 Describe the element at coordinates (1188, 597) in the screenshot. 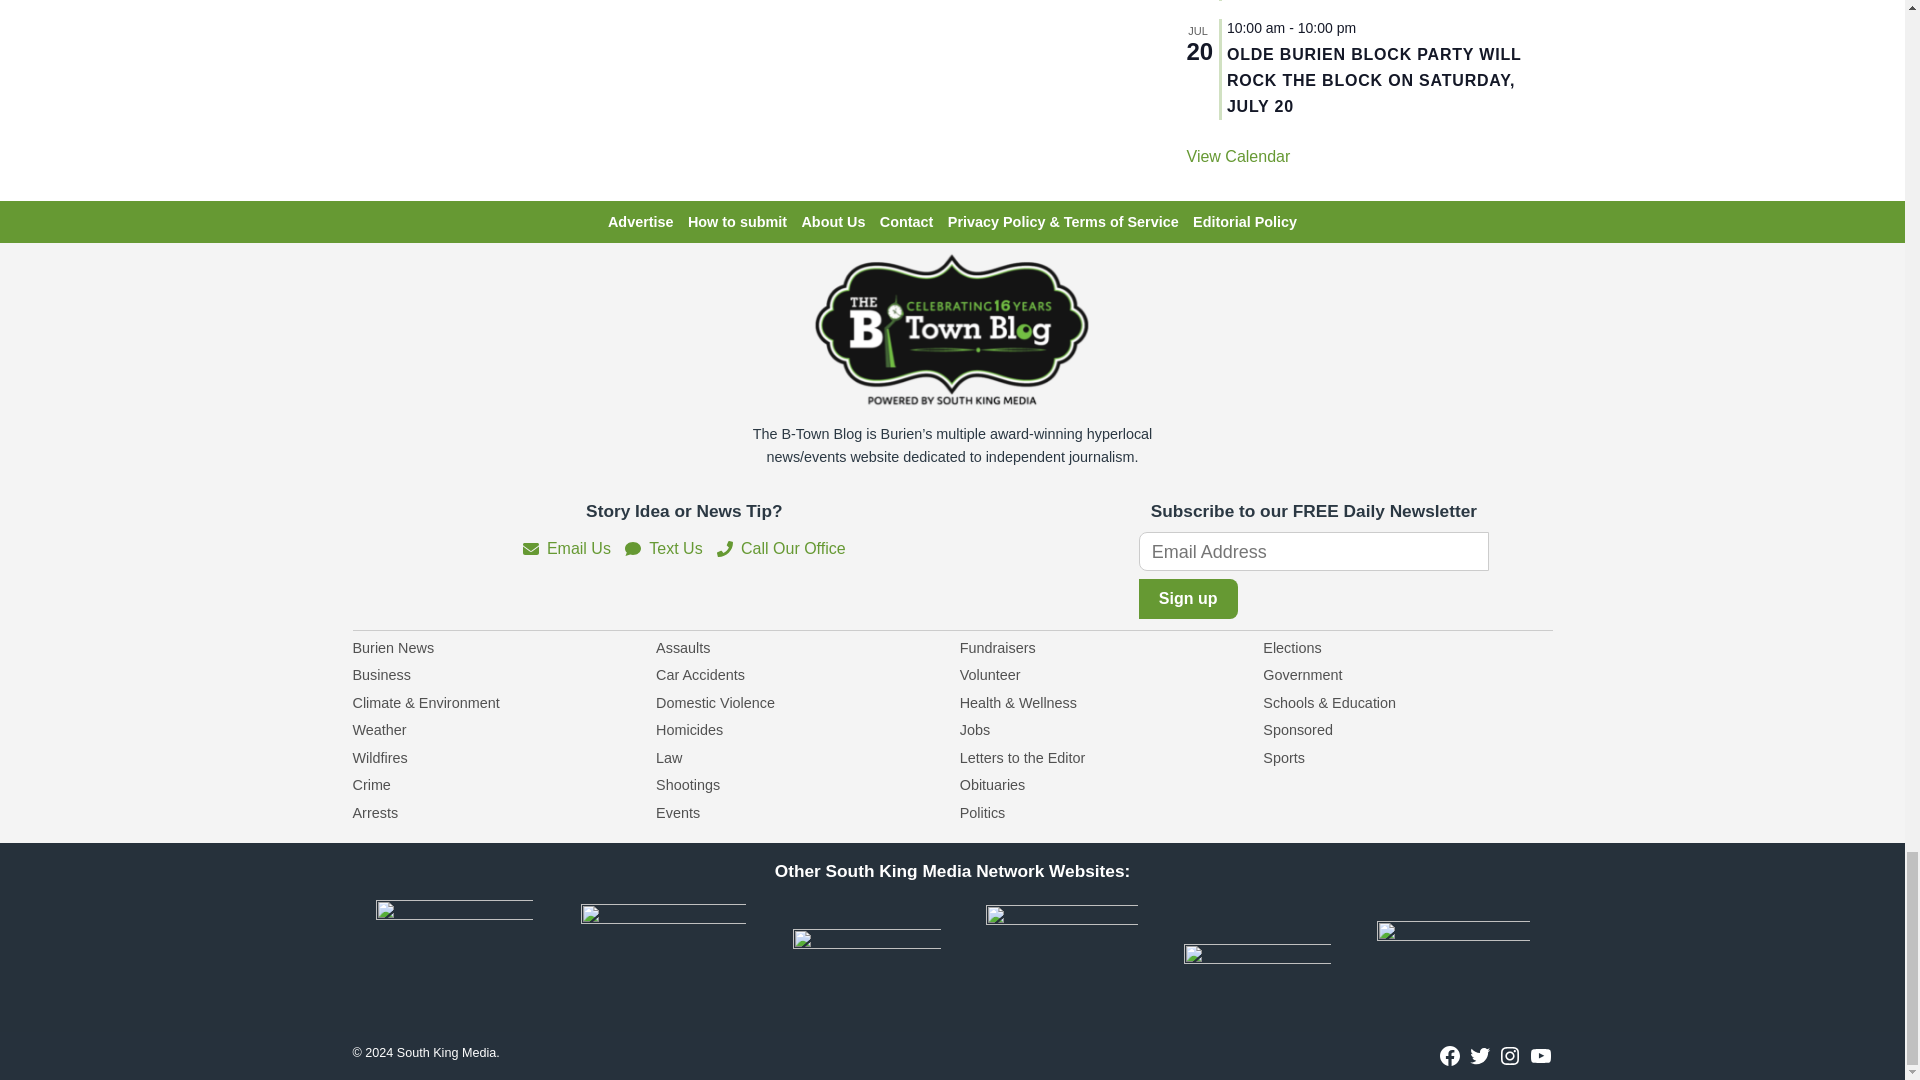

I see `Sign up` at that location.